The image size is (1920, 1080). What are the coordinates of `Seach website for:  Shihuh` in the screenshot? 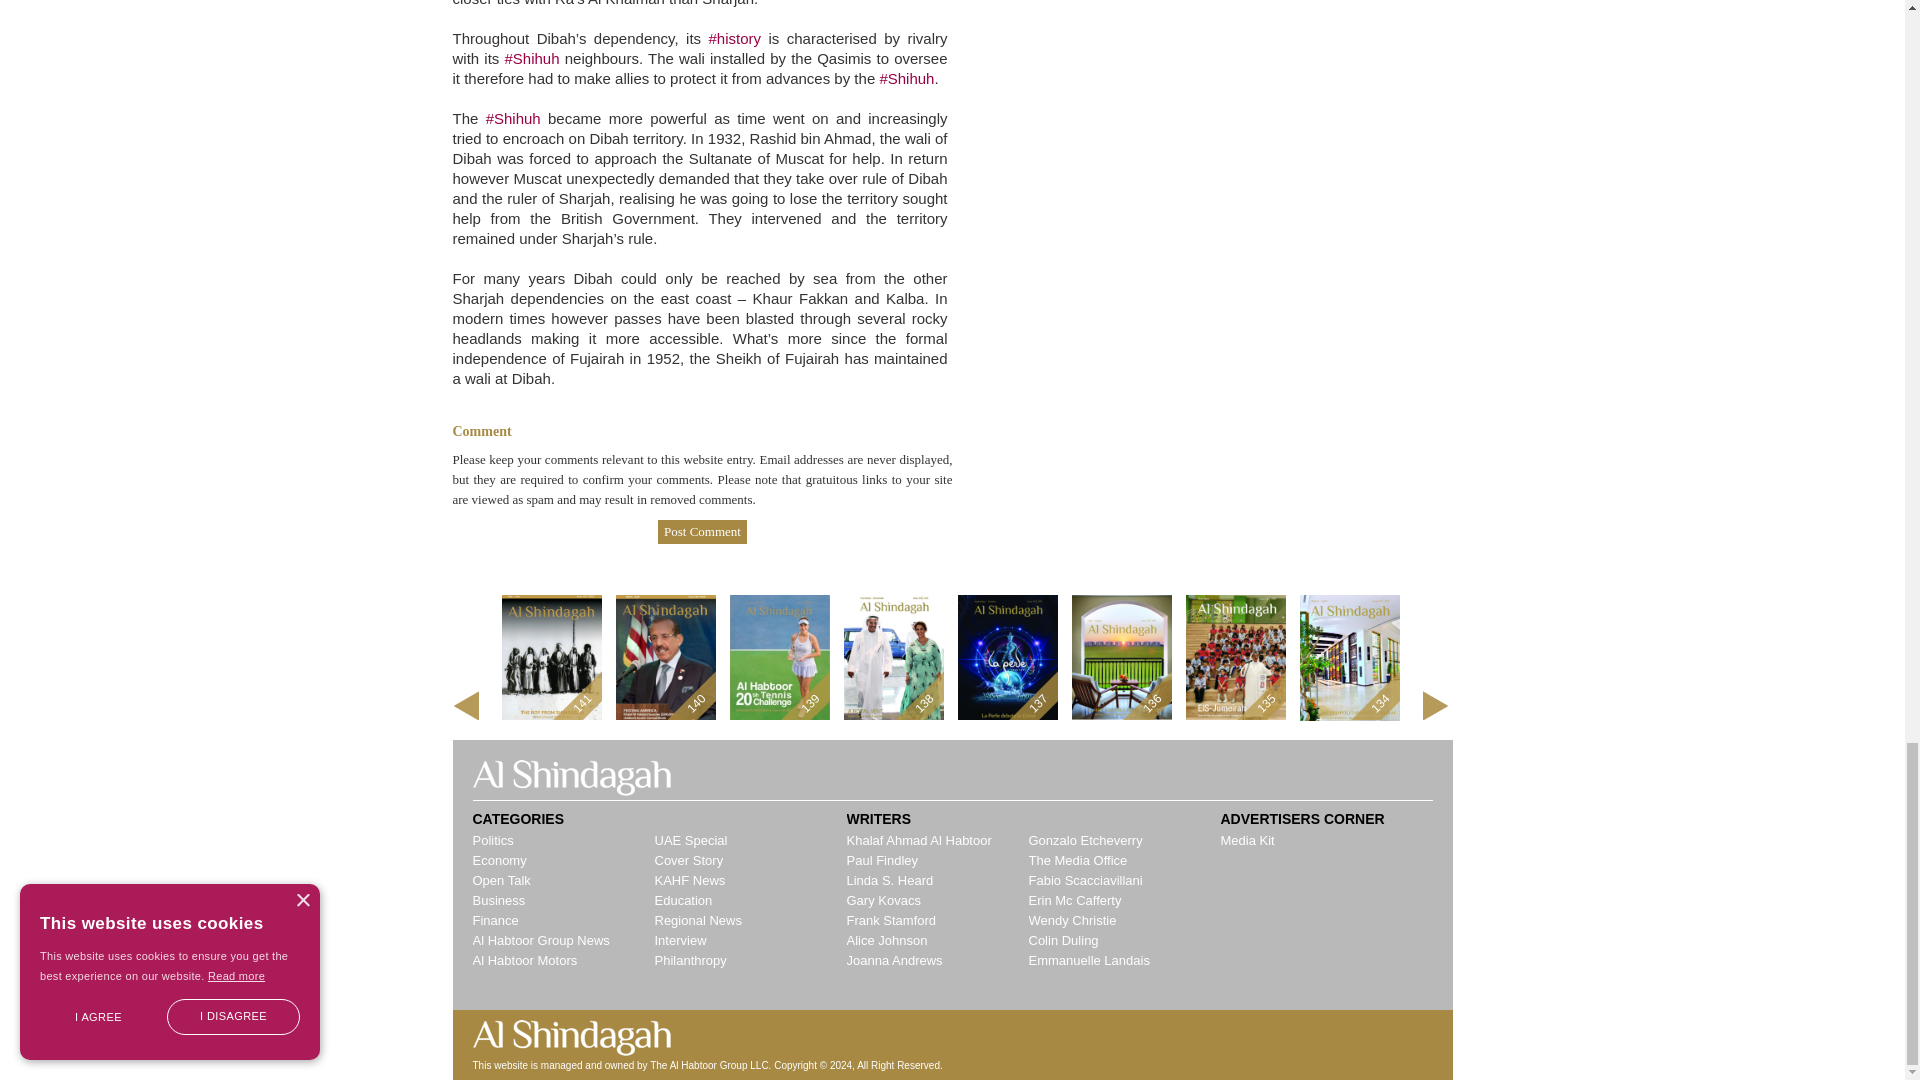 It's located at (530, 58).